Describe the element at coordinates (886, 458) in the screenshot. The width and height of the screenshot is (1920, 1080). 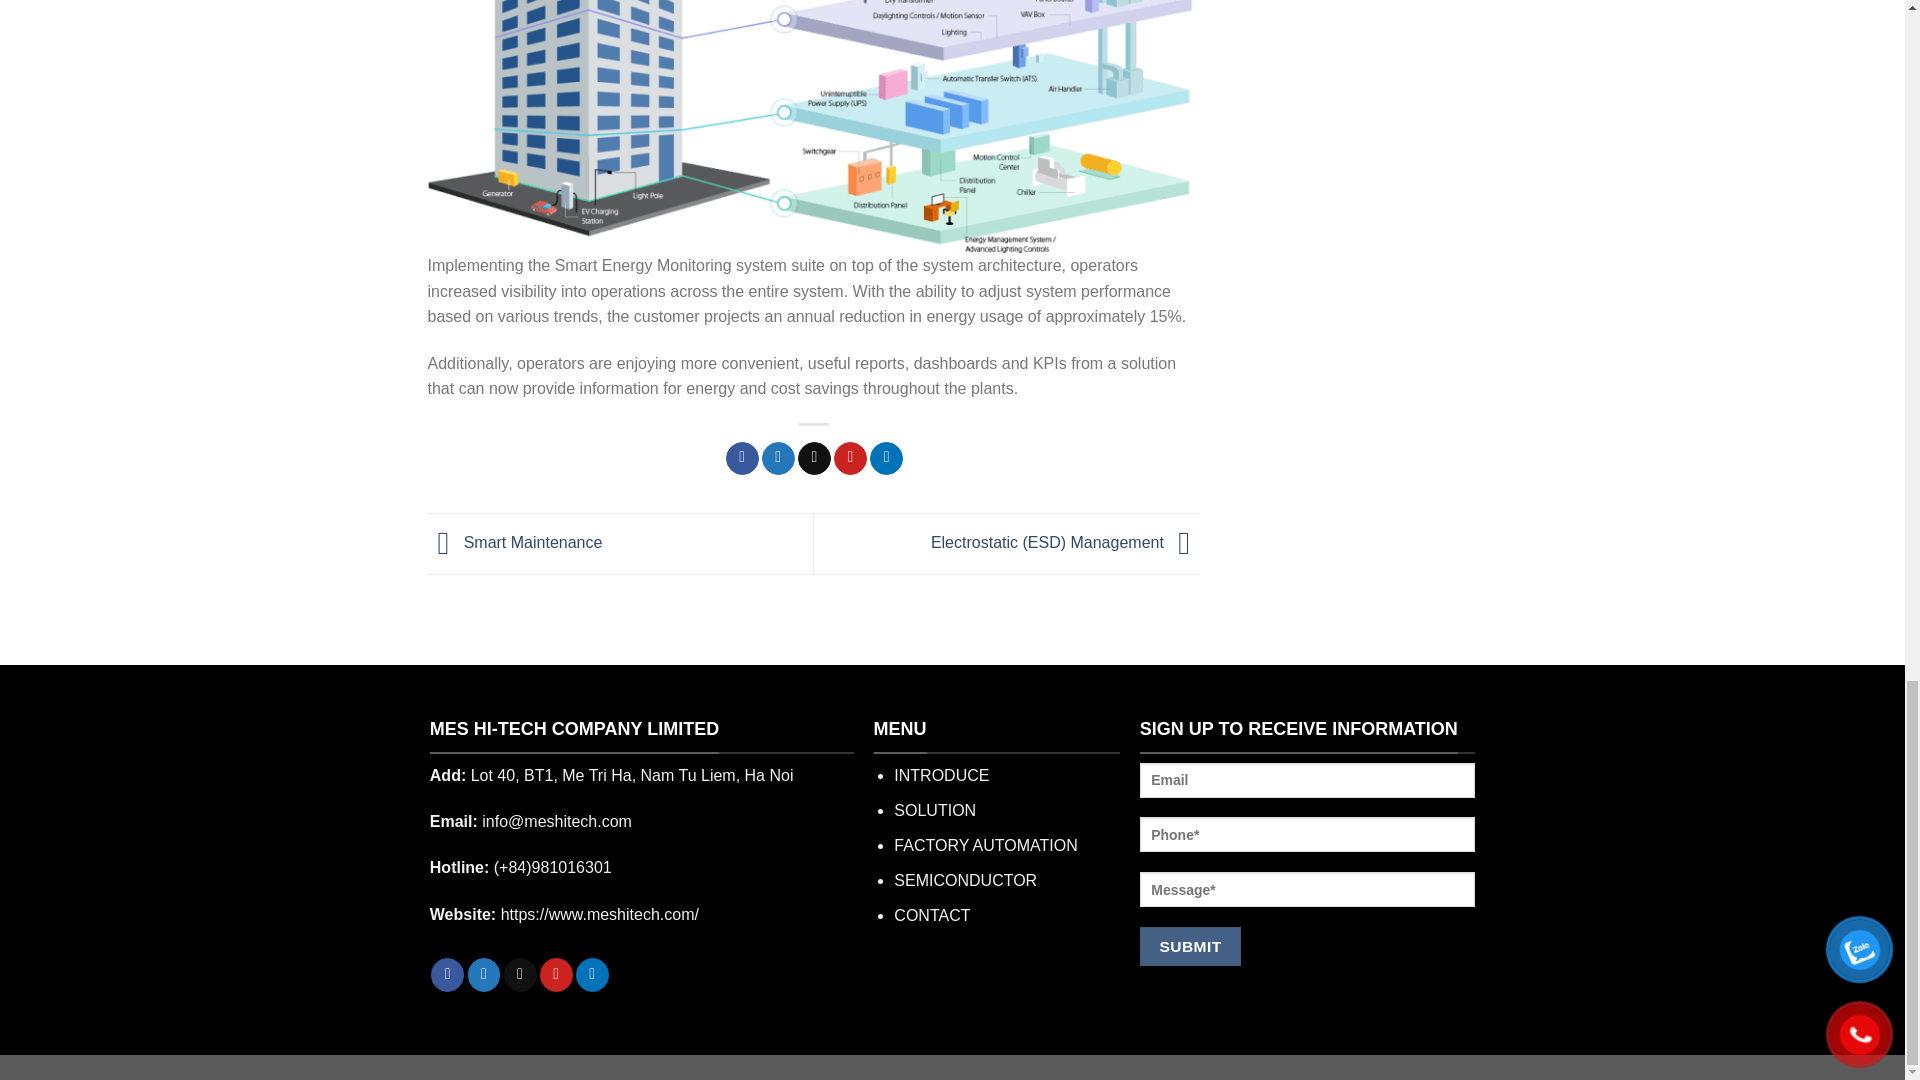
I see `Share on LinkedIn` at that location.